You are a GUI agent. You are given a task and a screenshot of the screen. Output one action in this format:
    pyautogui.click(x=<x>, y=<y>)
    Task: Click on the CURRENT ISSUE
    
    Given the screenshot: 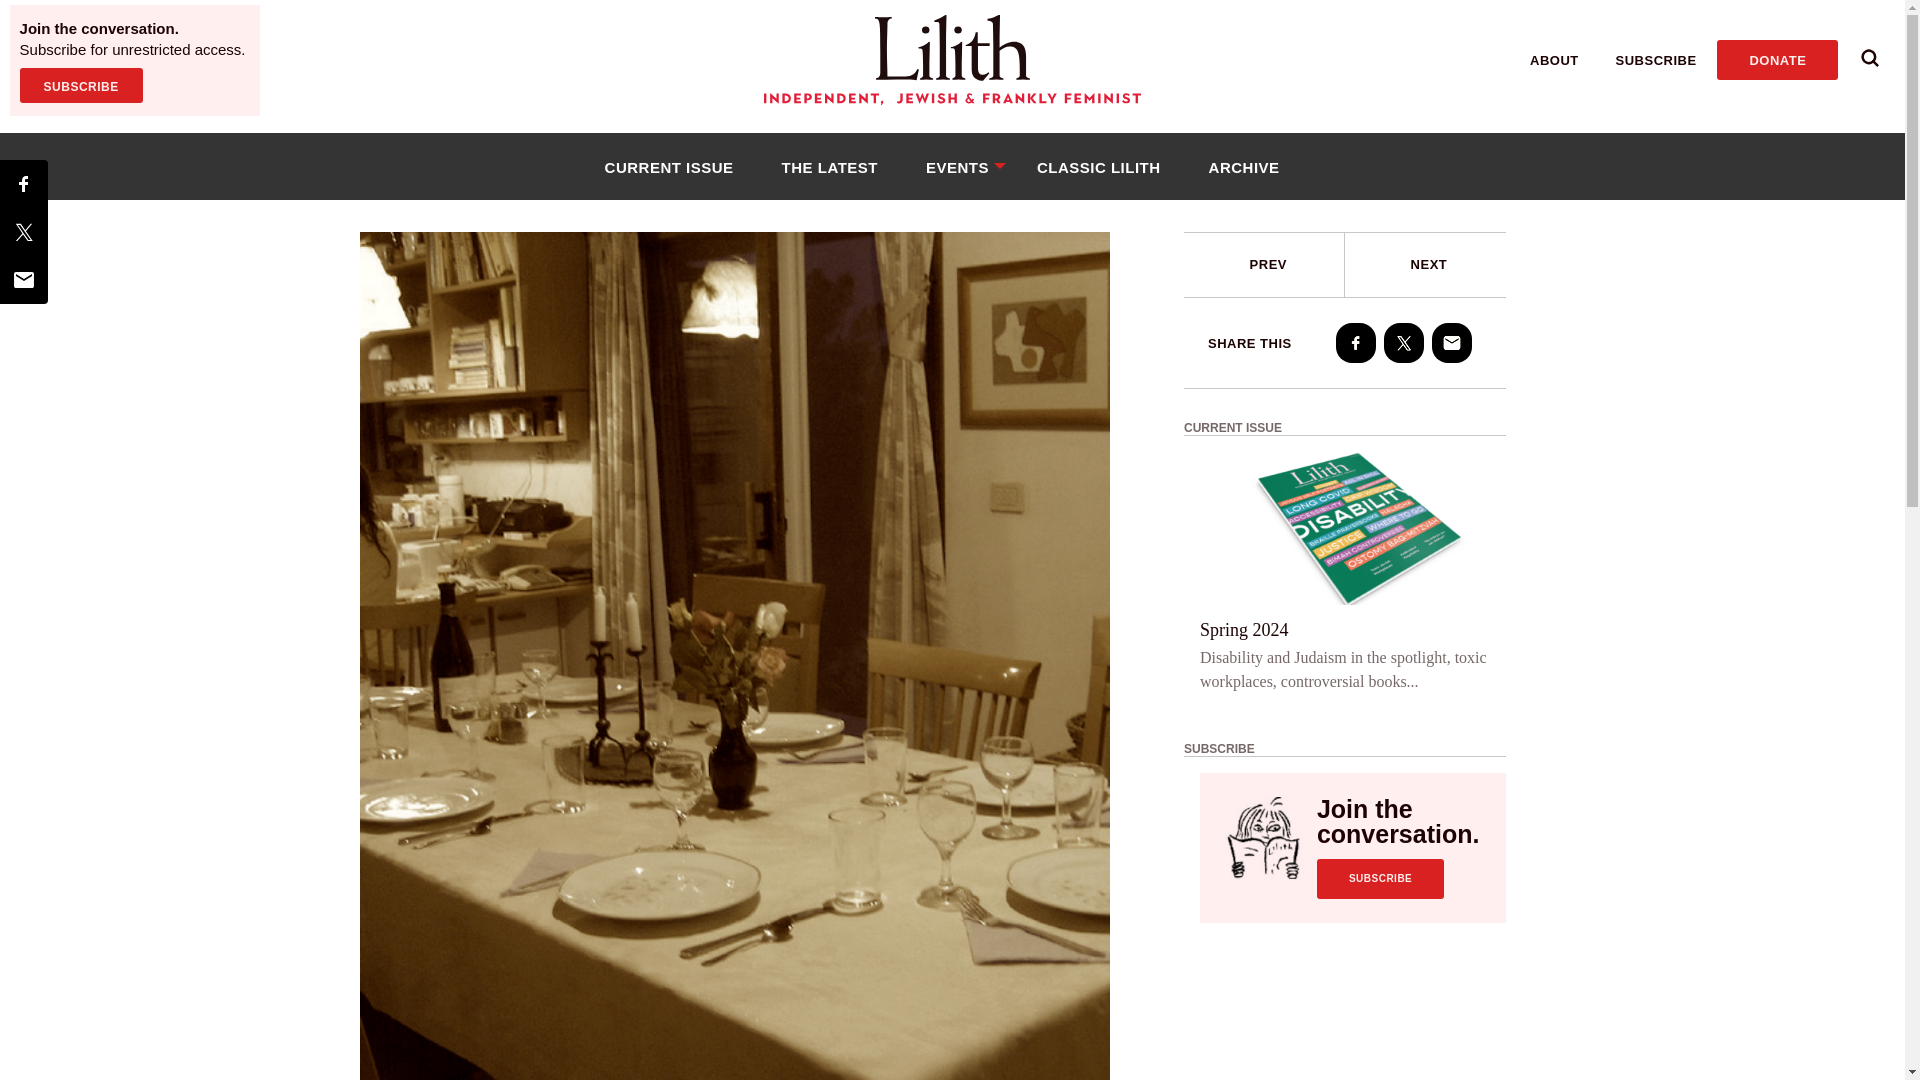 What is the action you would take?
    pyautogui.click(x=668, y=166)
    